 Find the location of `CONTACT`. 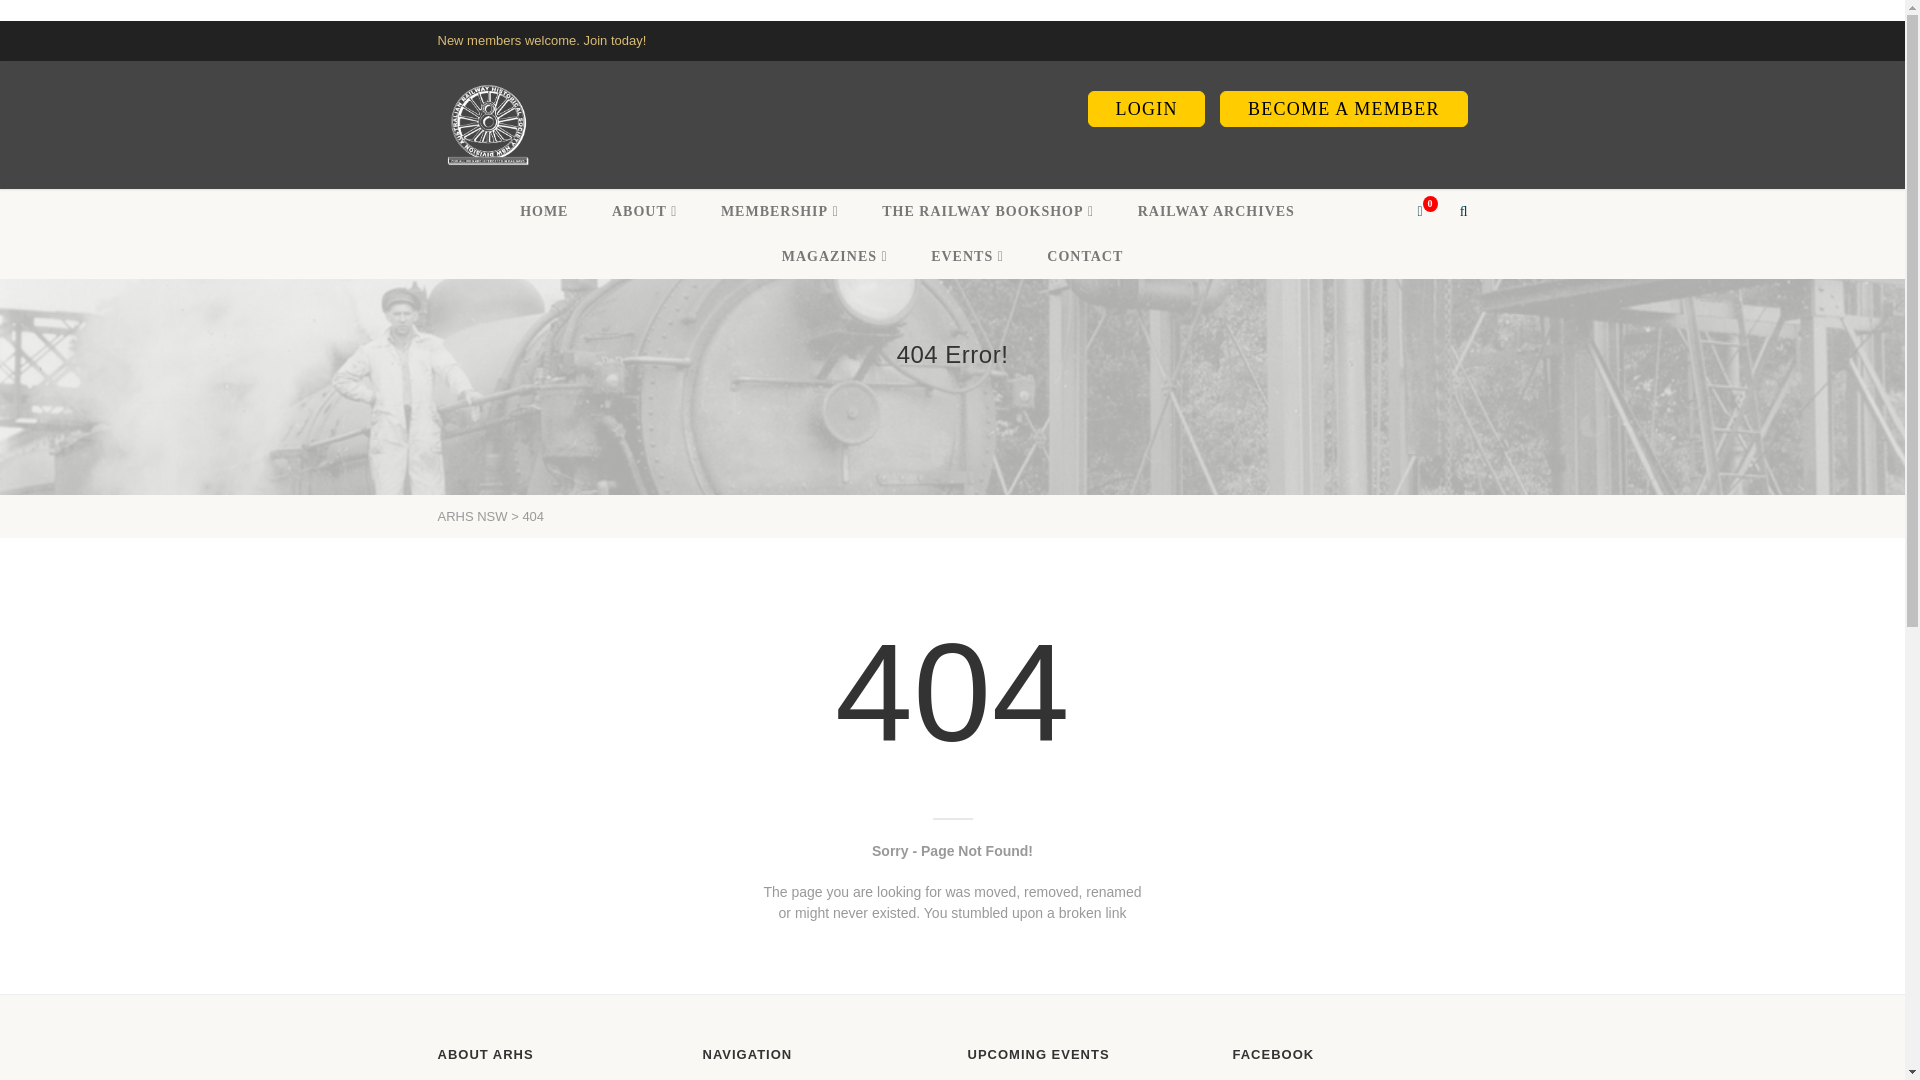

CONTACT is located at coordinates (1084, 256).